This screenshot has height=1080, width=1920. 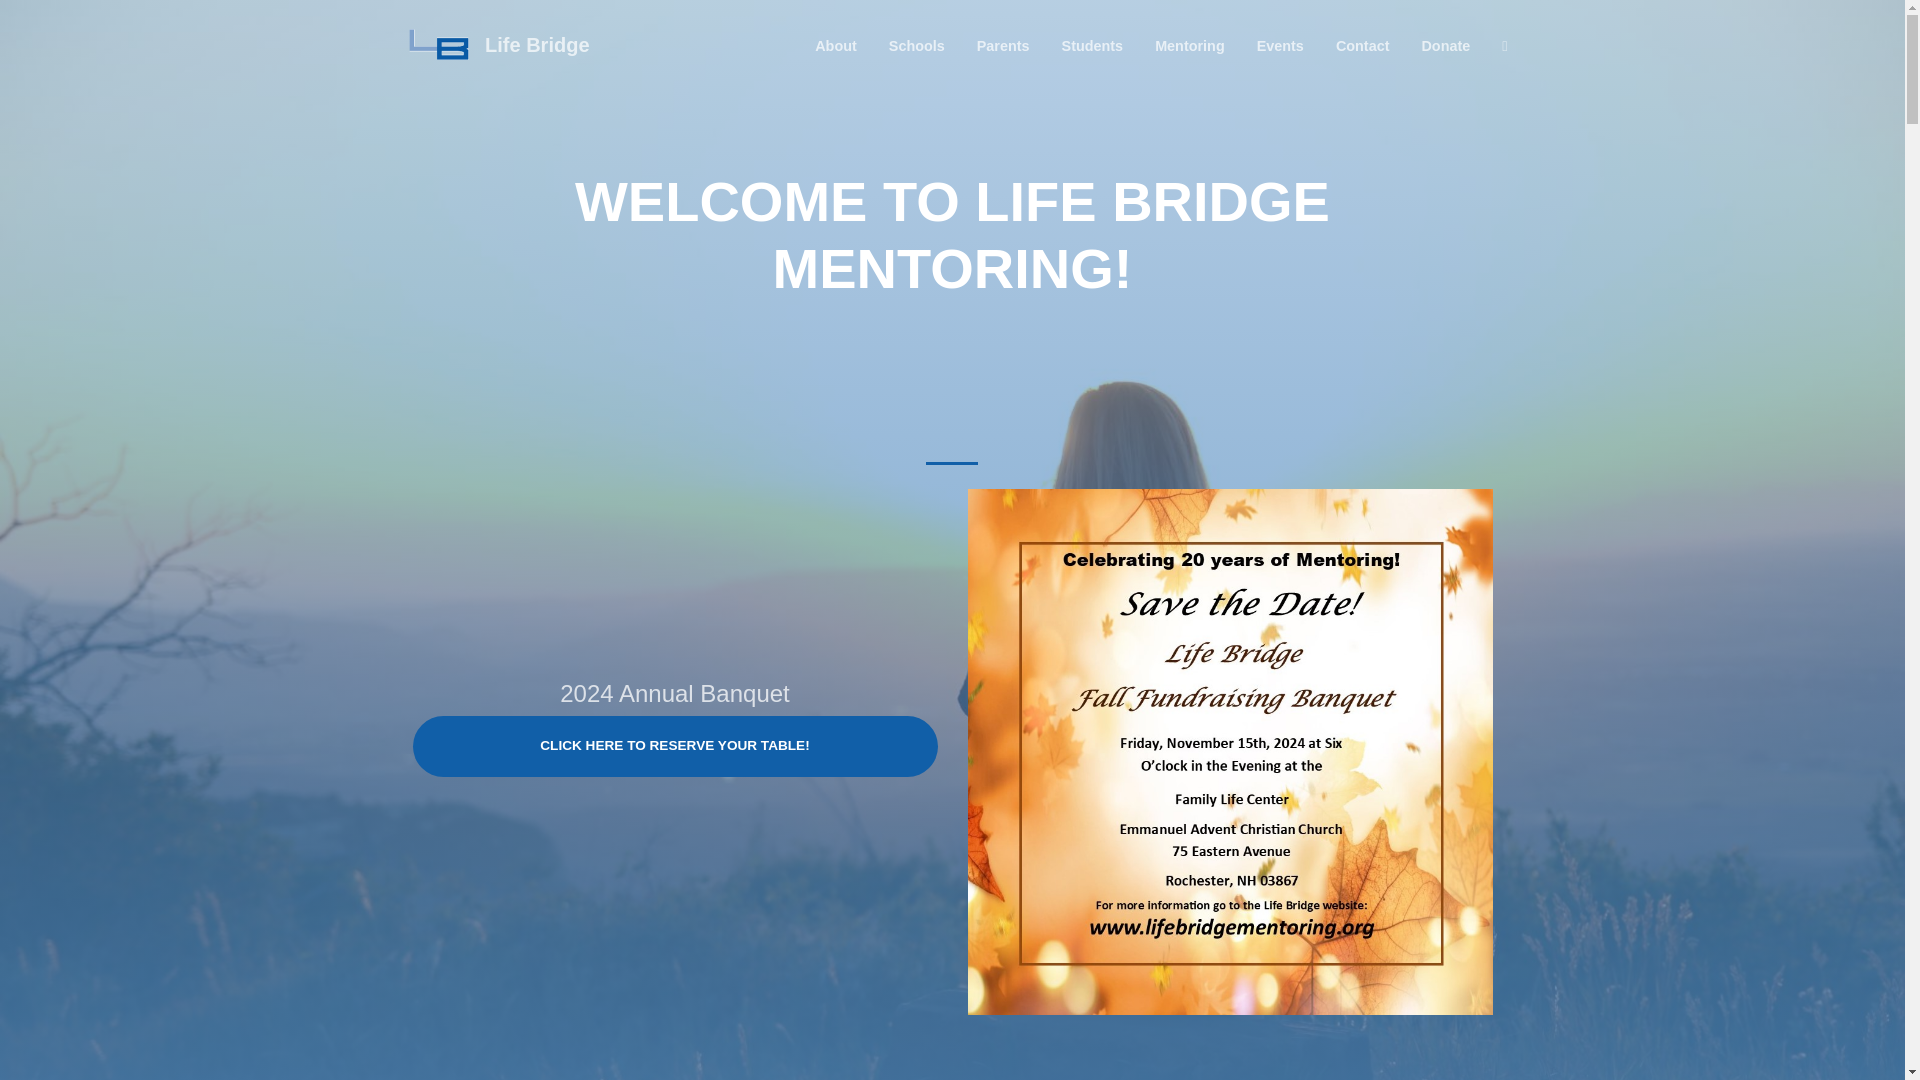 I want to click on Contact, so click(x=1362, y=46).